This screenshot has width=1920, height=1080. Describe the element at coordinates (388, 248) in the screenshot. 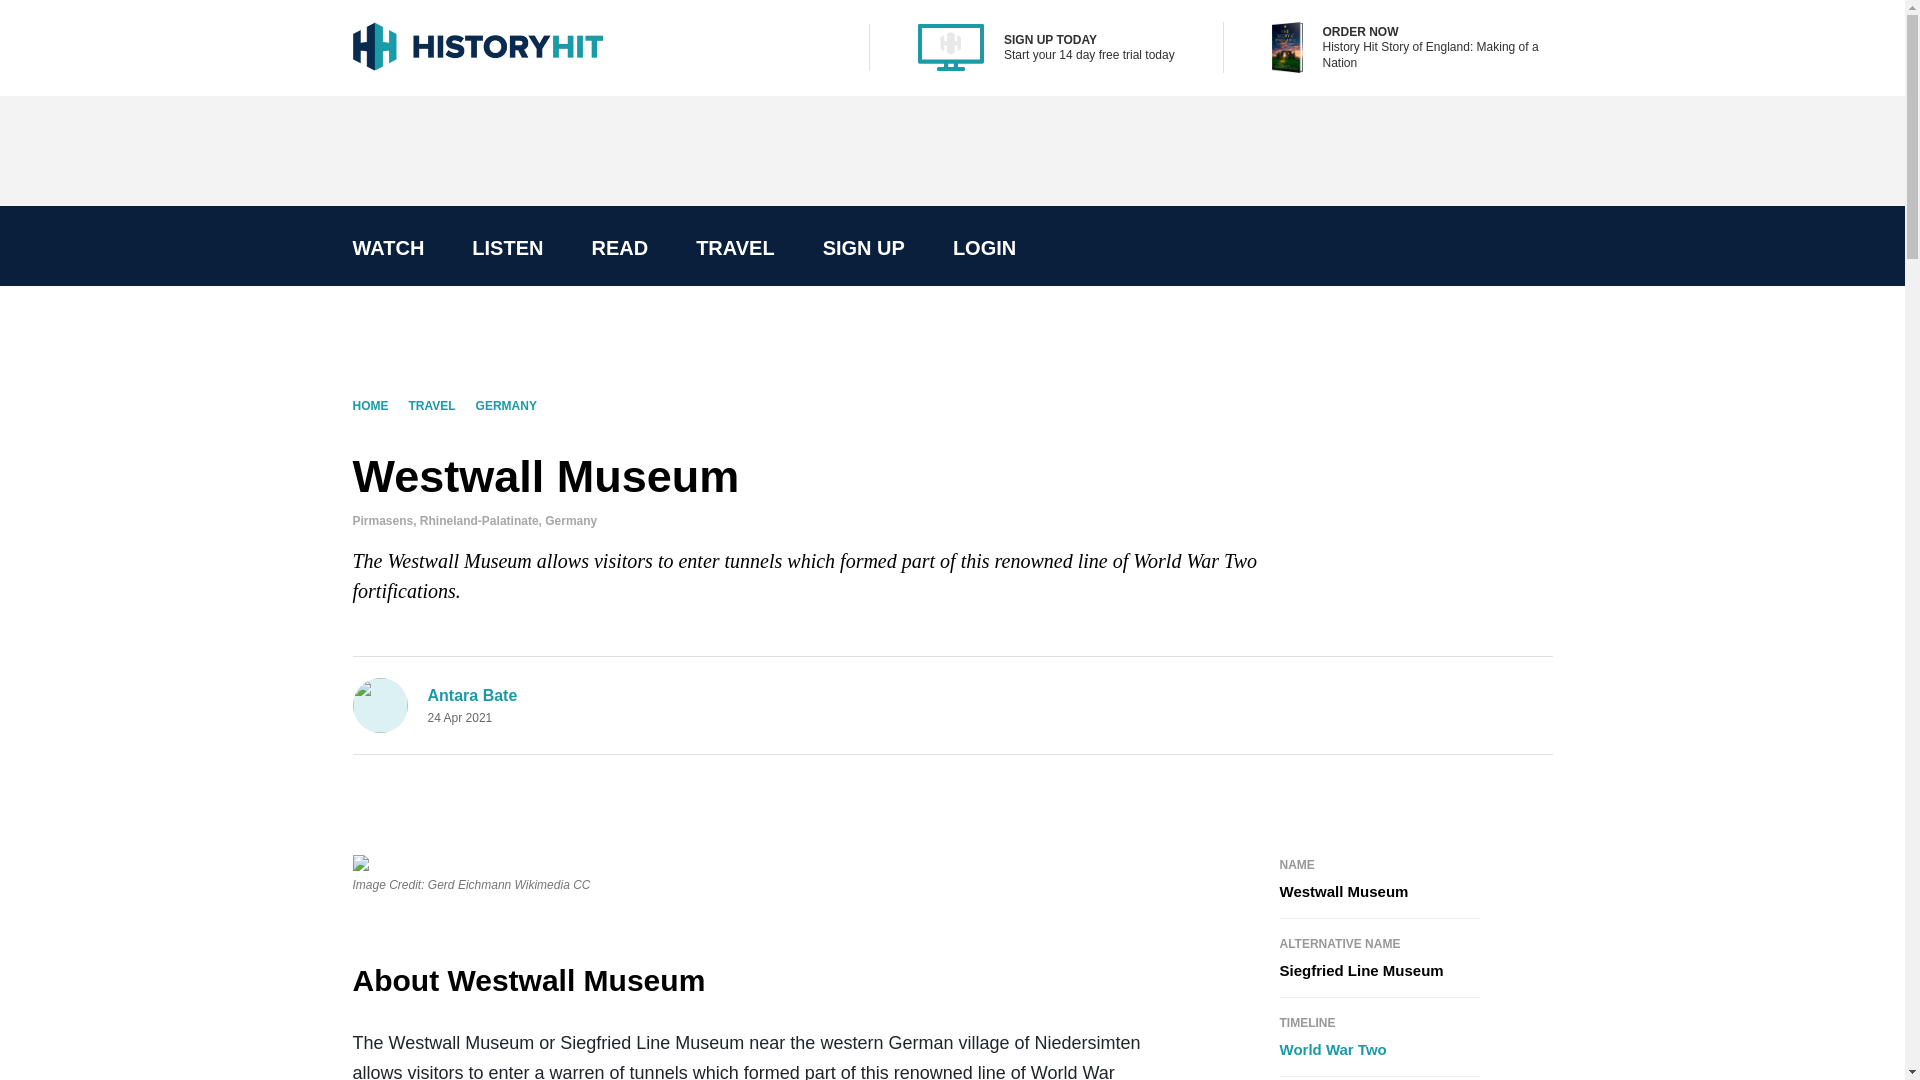

I see `WATCH` at that location.